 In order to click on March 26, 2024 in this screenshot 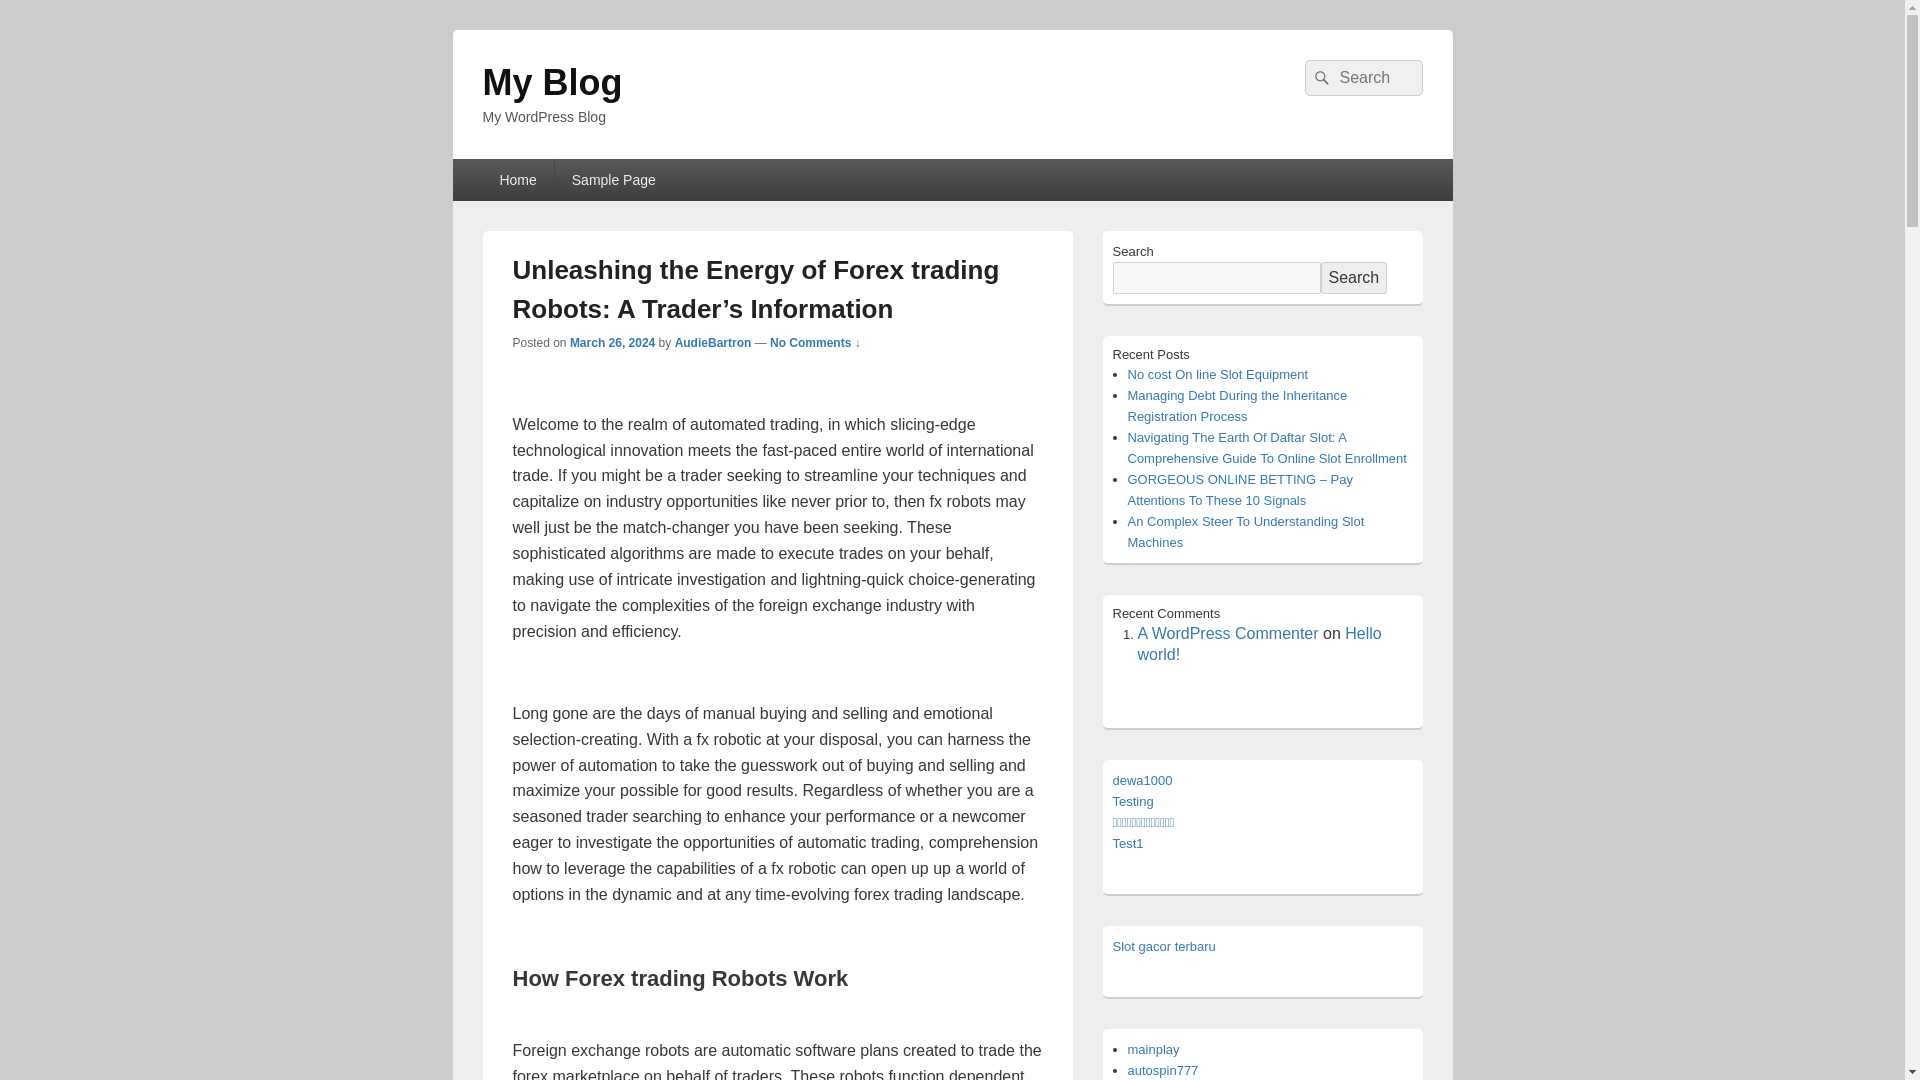, I will do `click(612, 342)`.